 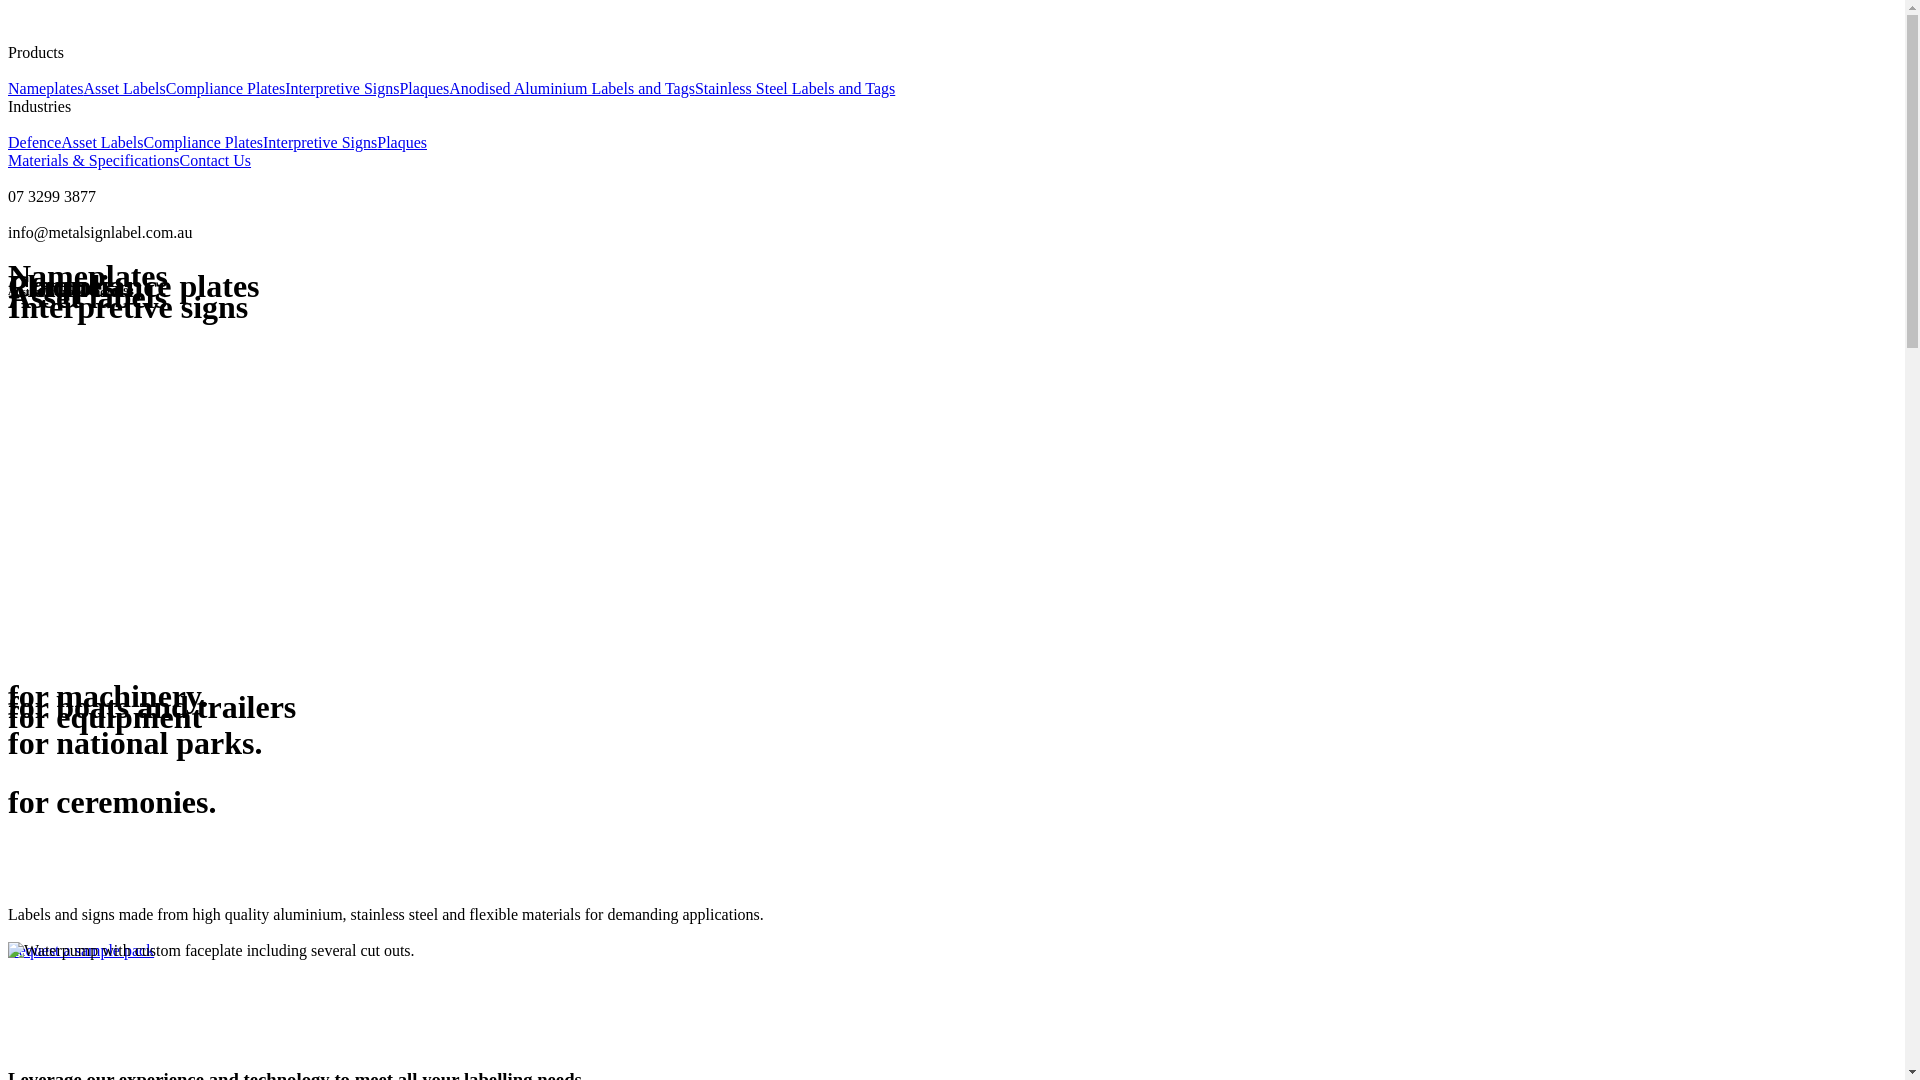 I want to click on Request a sample pack, so click(x=952, y=942).